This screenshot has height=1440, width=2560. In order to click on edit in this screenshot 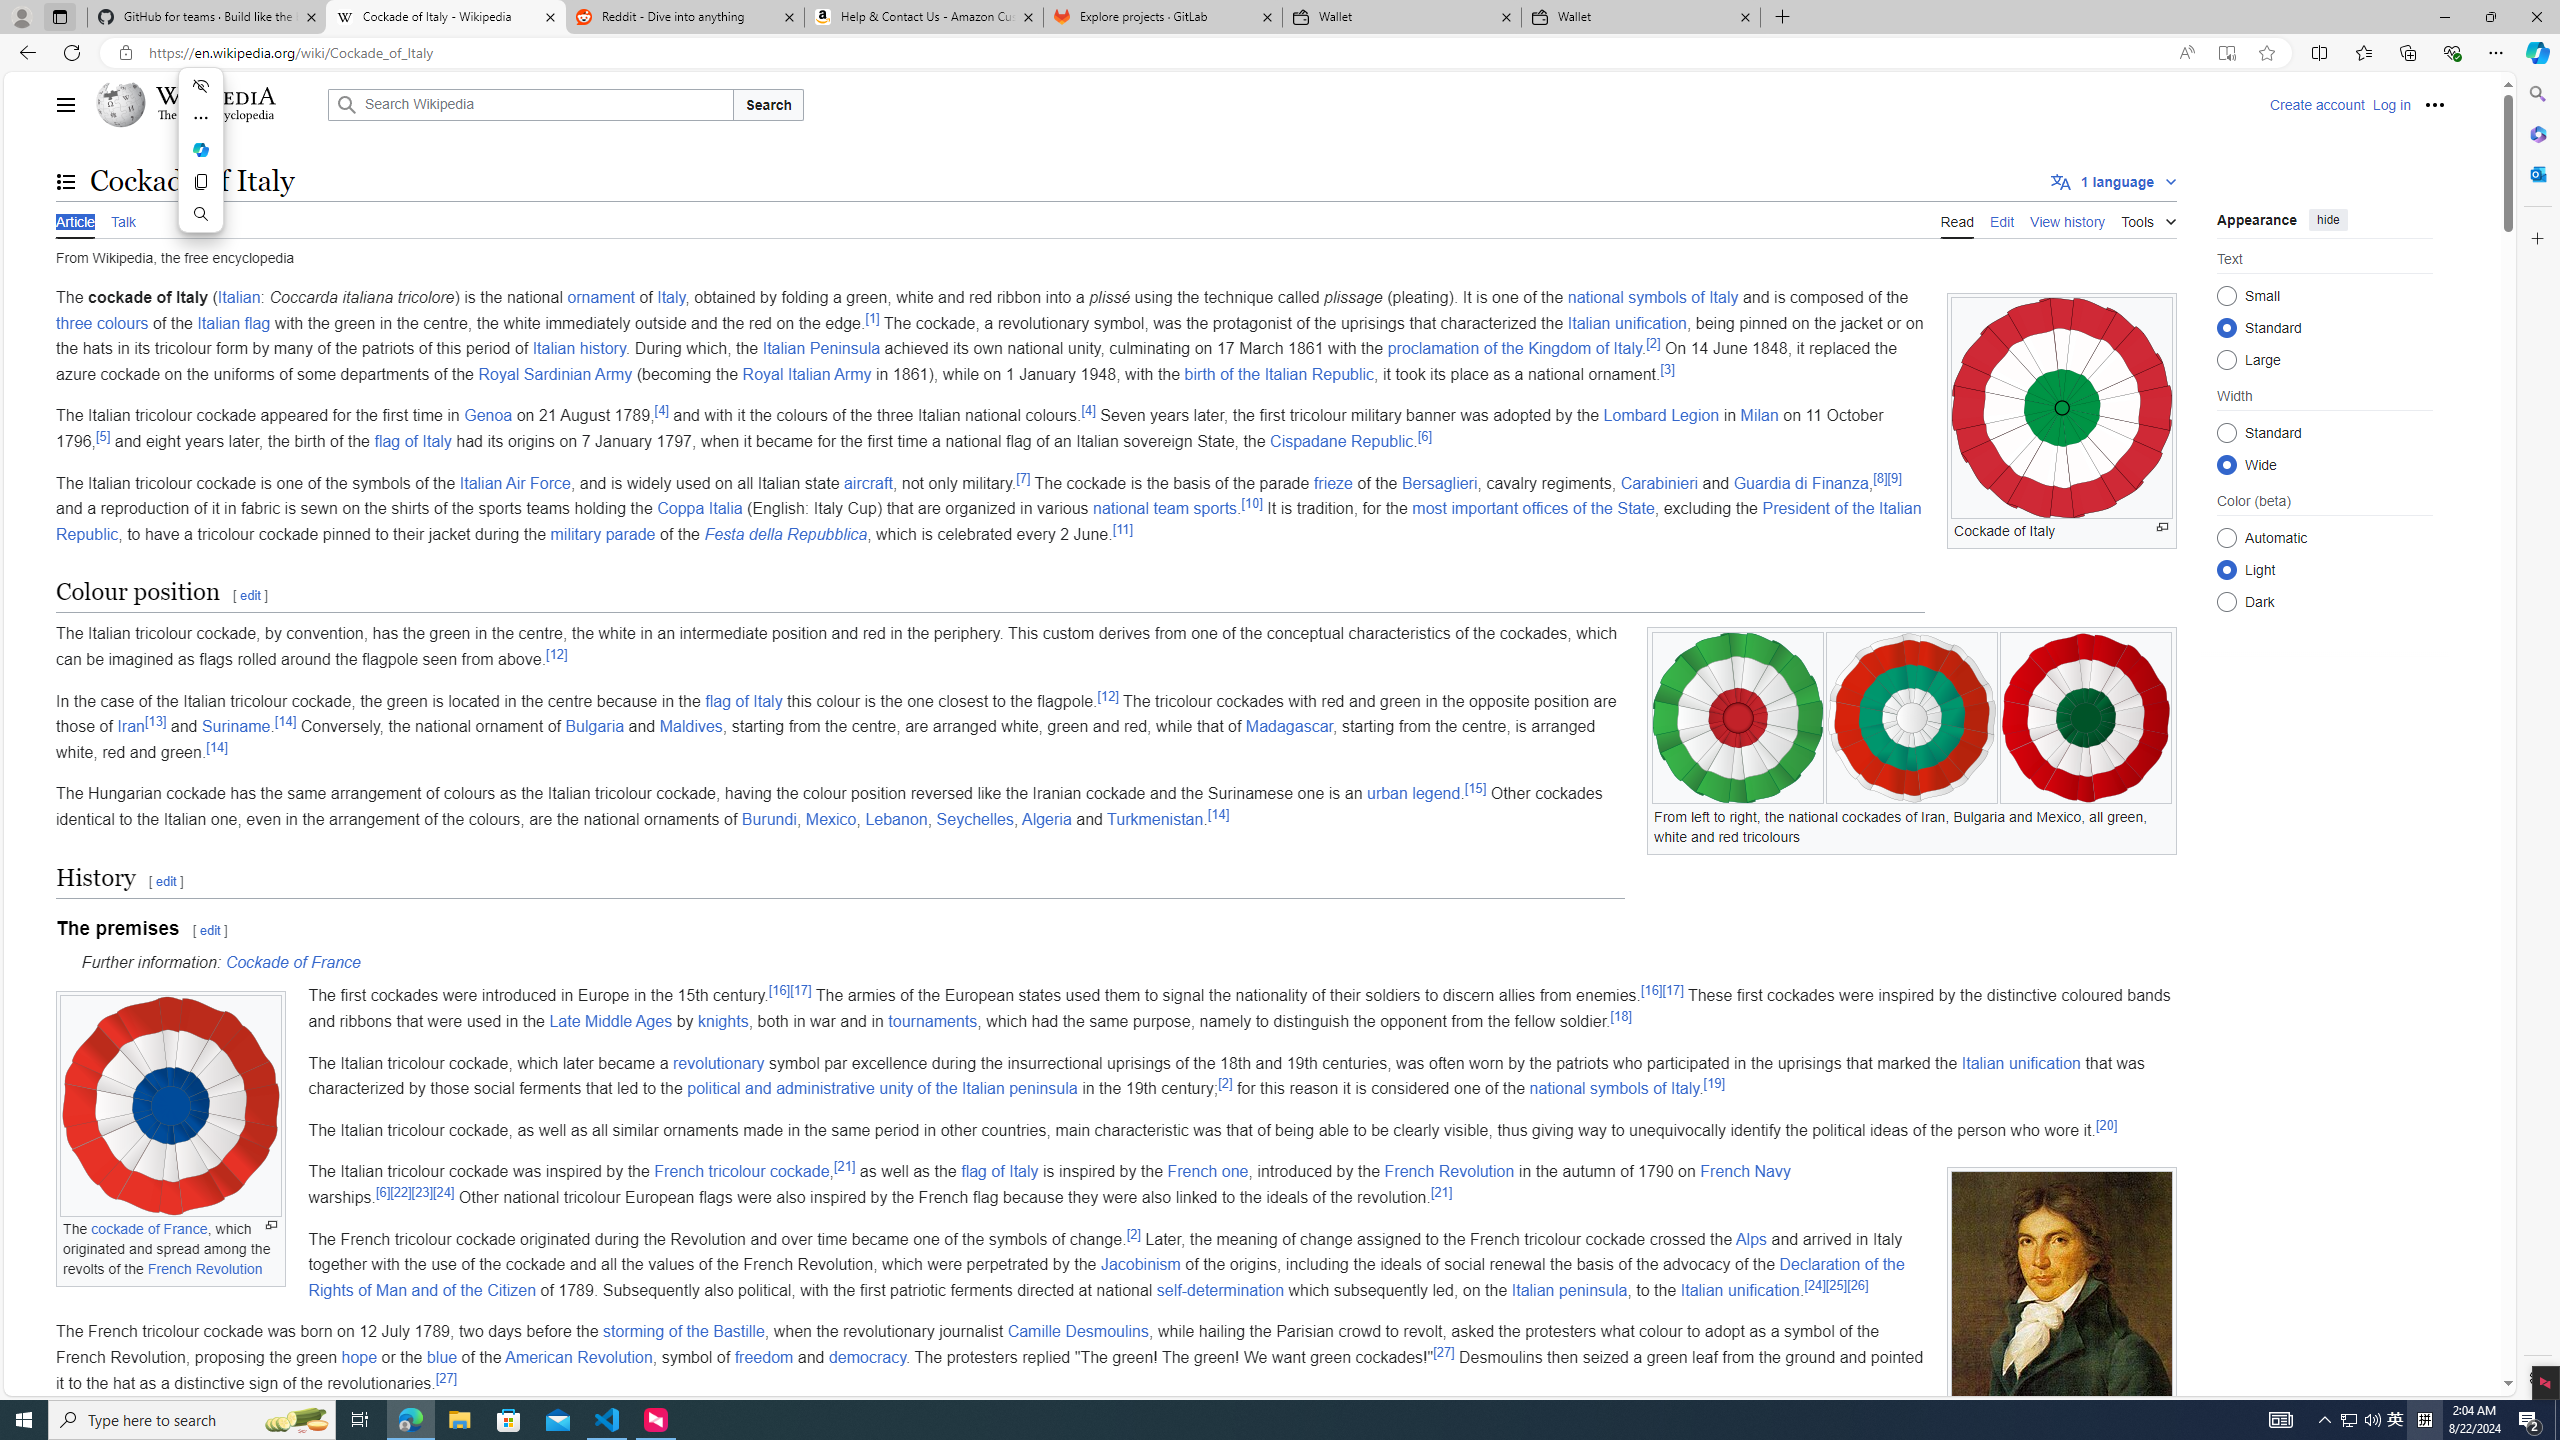, I will do `click(210, 930)`.